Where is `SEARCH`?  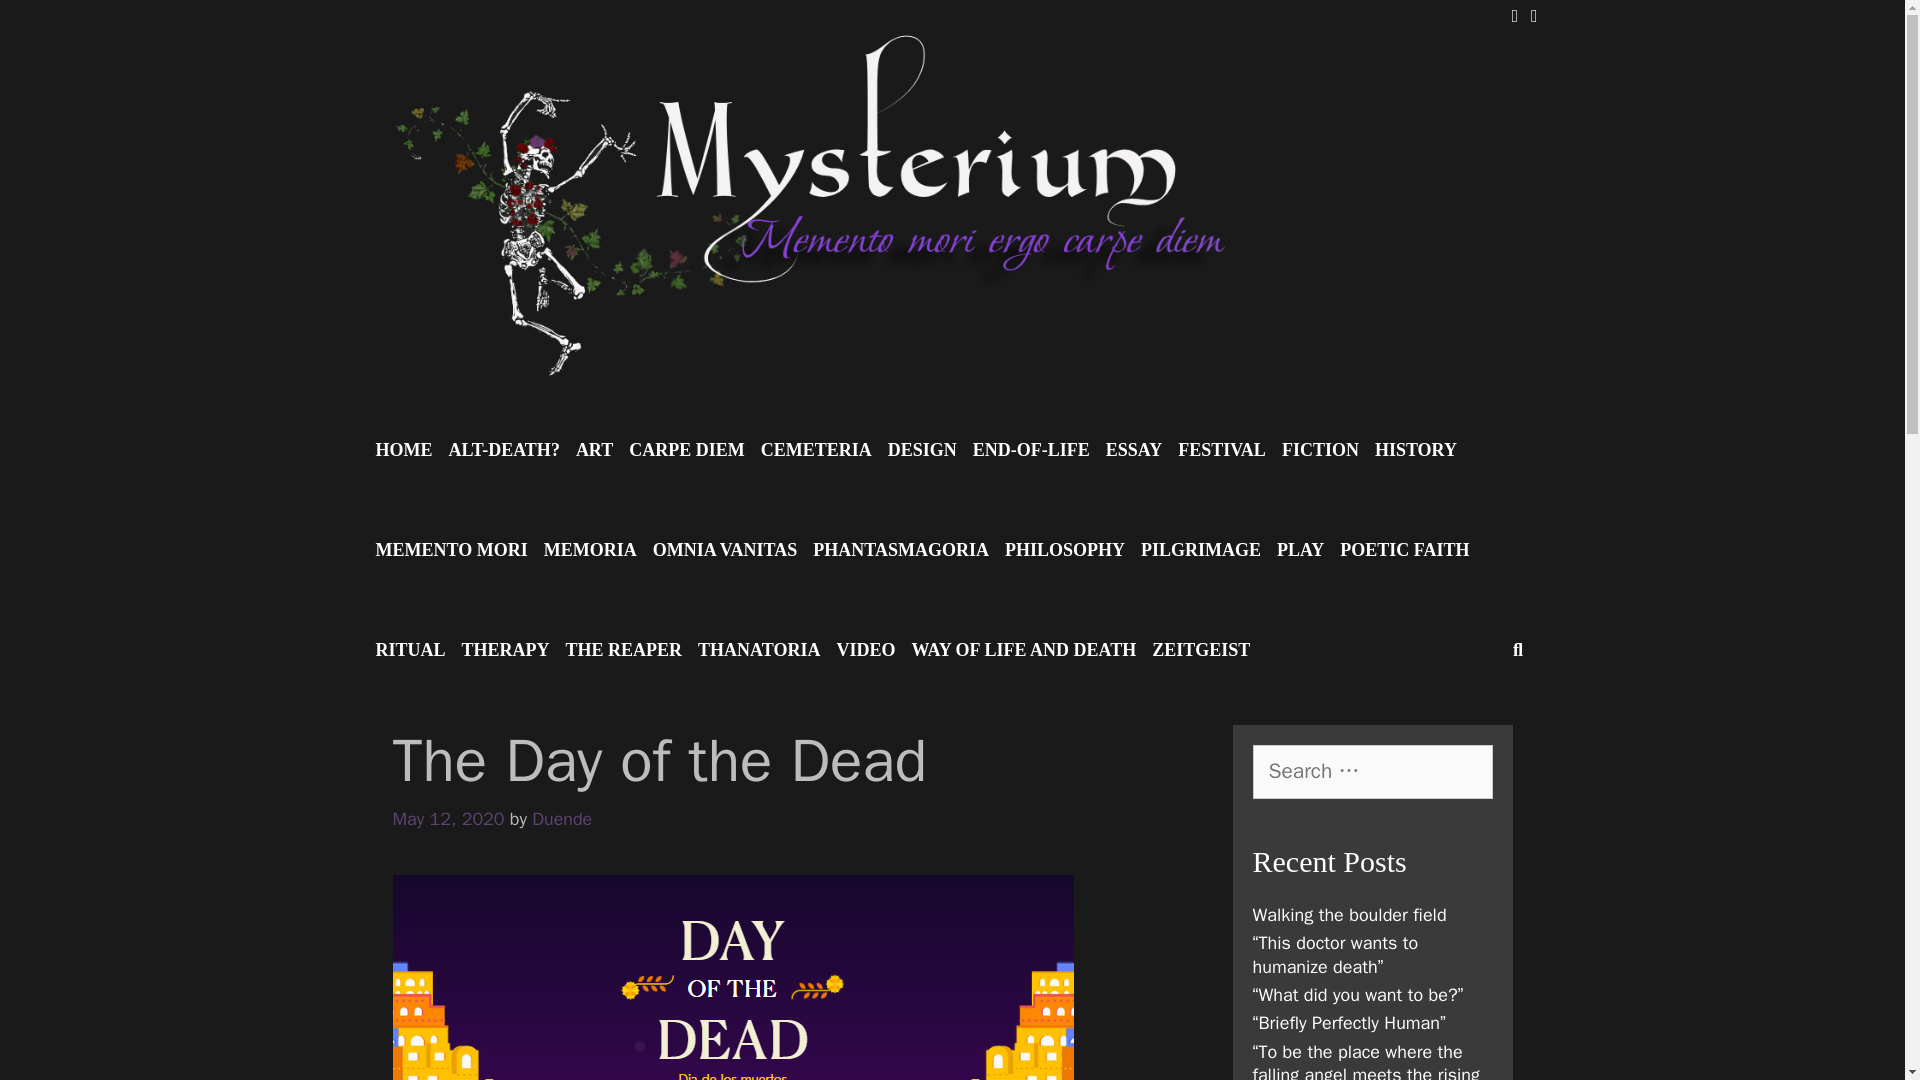 SEARCH is located at coordinates (1517, 650).